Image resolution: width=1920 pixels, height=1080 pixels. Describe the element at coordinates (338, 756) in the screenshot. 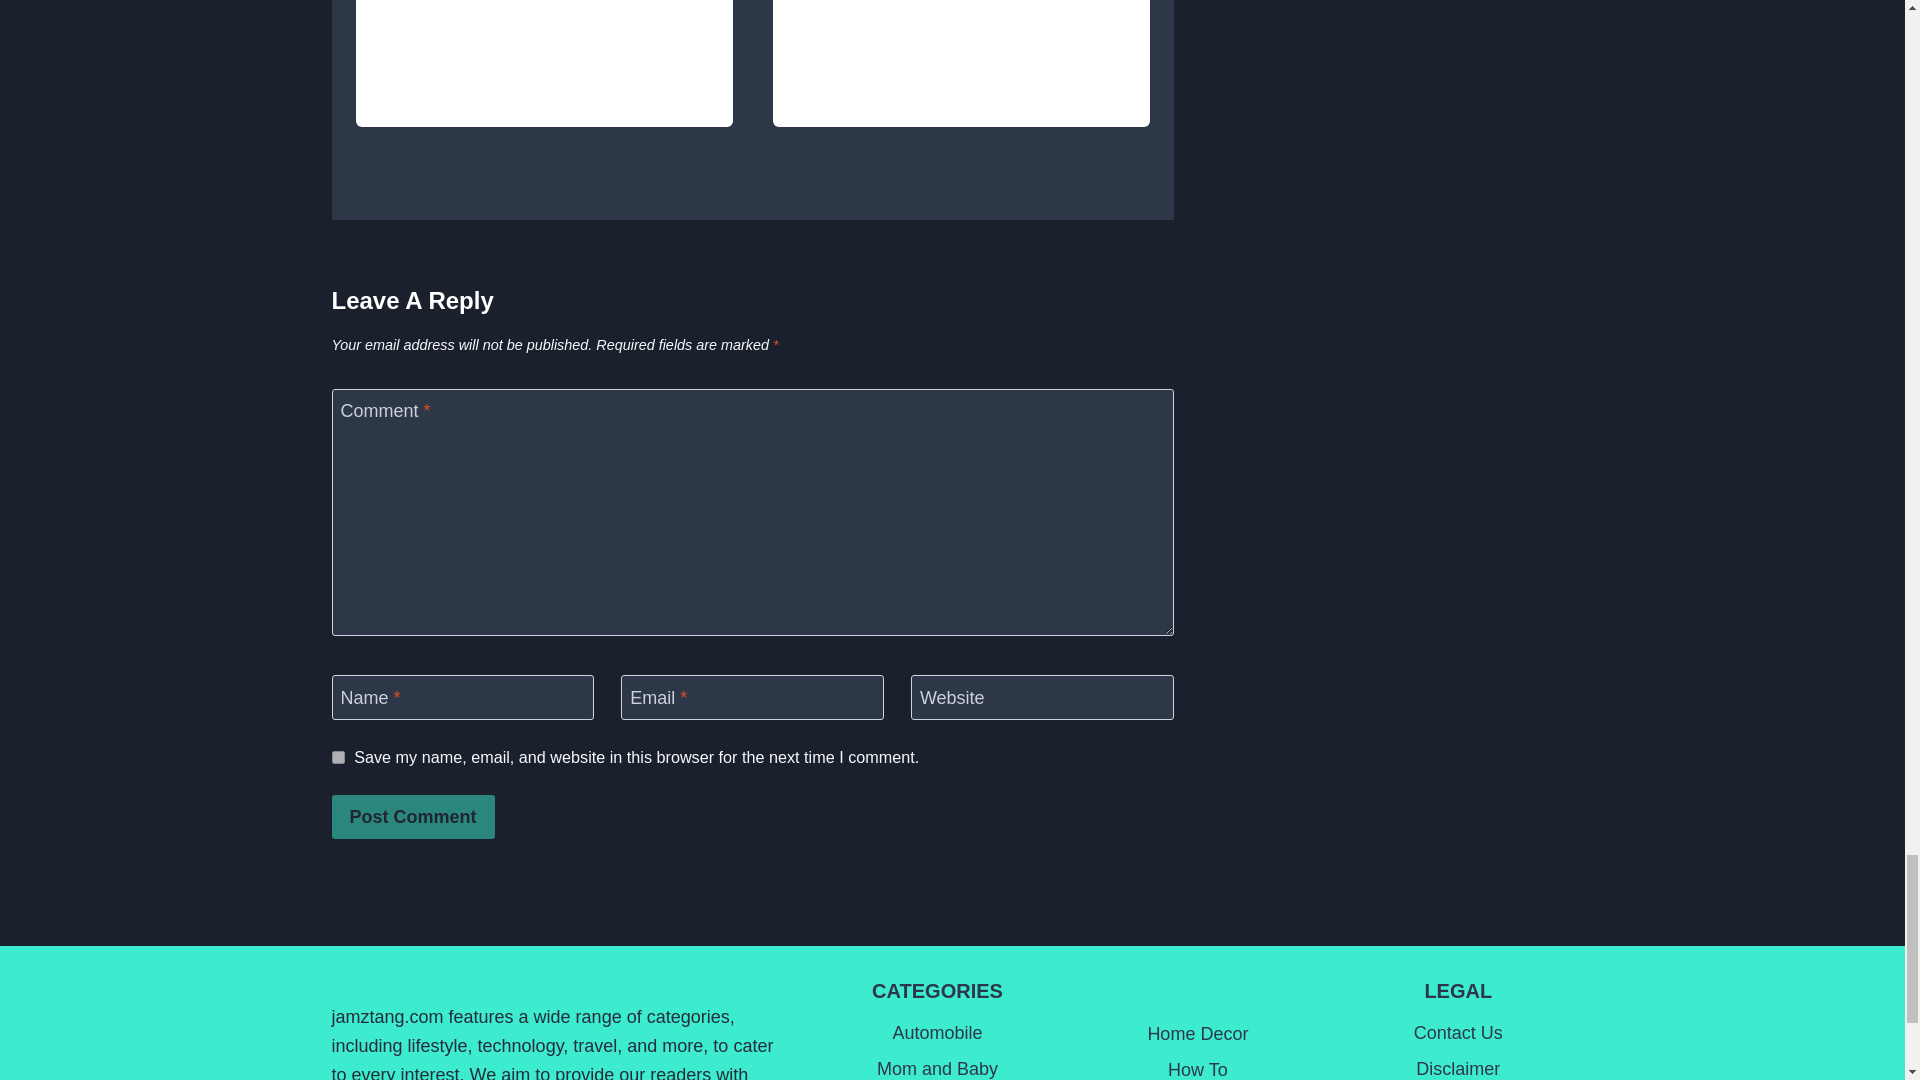

I see `yes` at that location.